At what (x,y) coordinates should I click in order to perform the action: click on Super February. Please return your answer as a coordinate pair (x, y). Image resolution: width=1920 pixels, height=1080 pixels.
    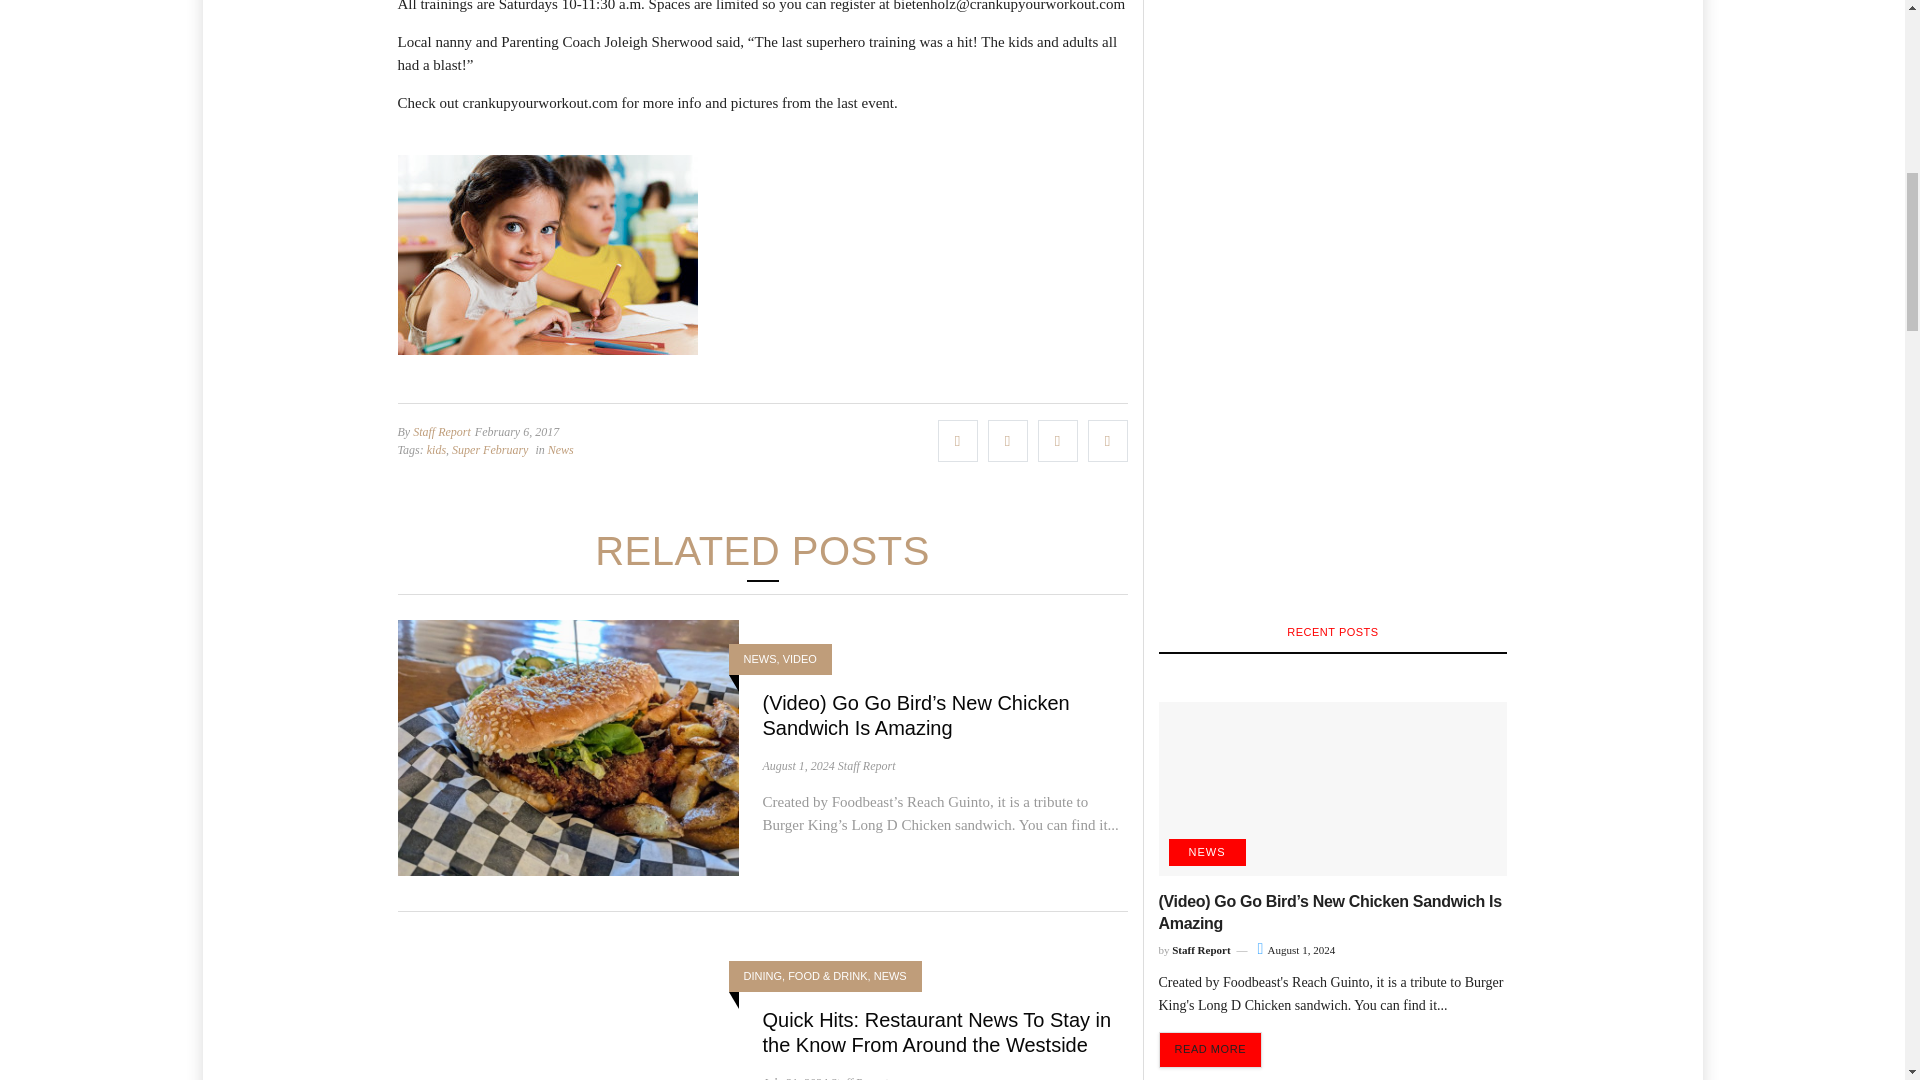
    Looking at the image, I should click on (490, 450).